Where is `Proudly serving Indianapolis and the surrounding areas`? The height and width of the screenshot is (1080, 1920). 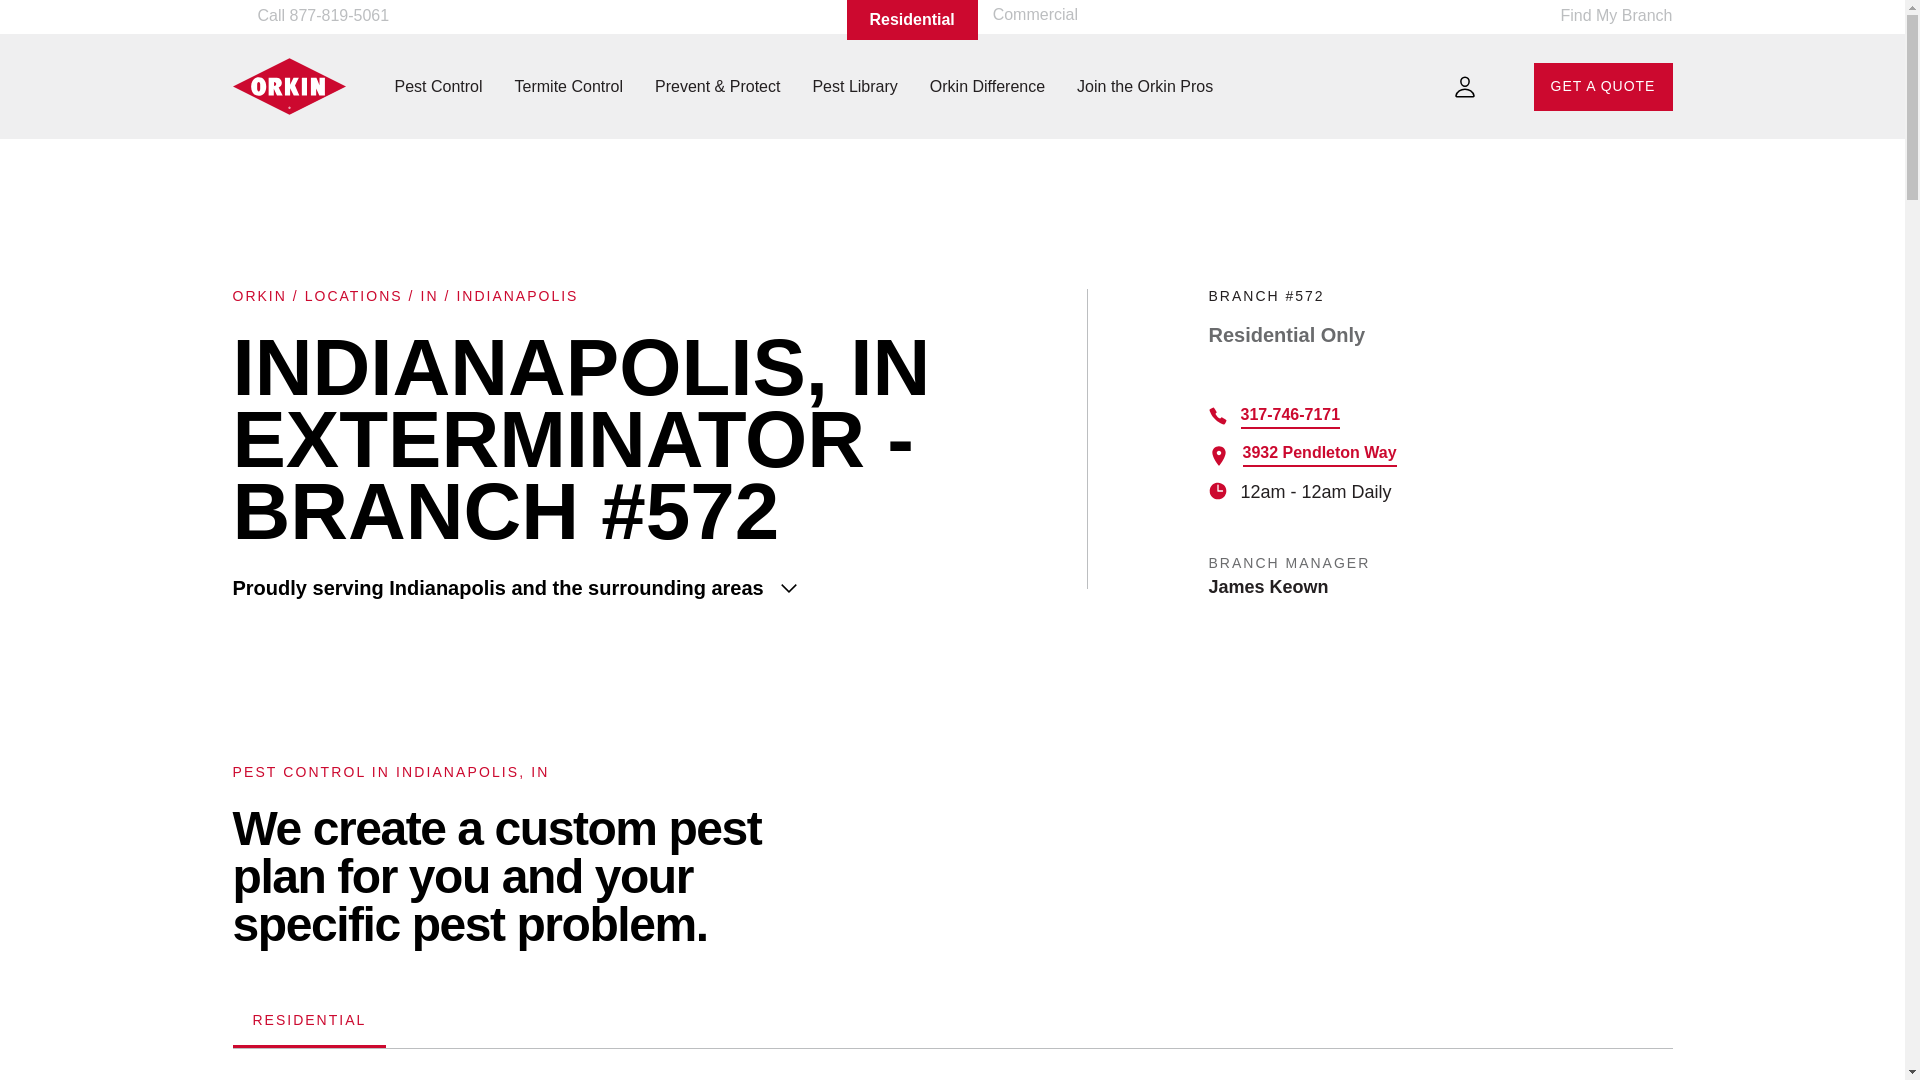 Proudly serving Indianapolis and the surrounding areas is located at coordinates (646, 588).